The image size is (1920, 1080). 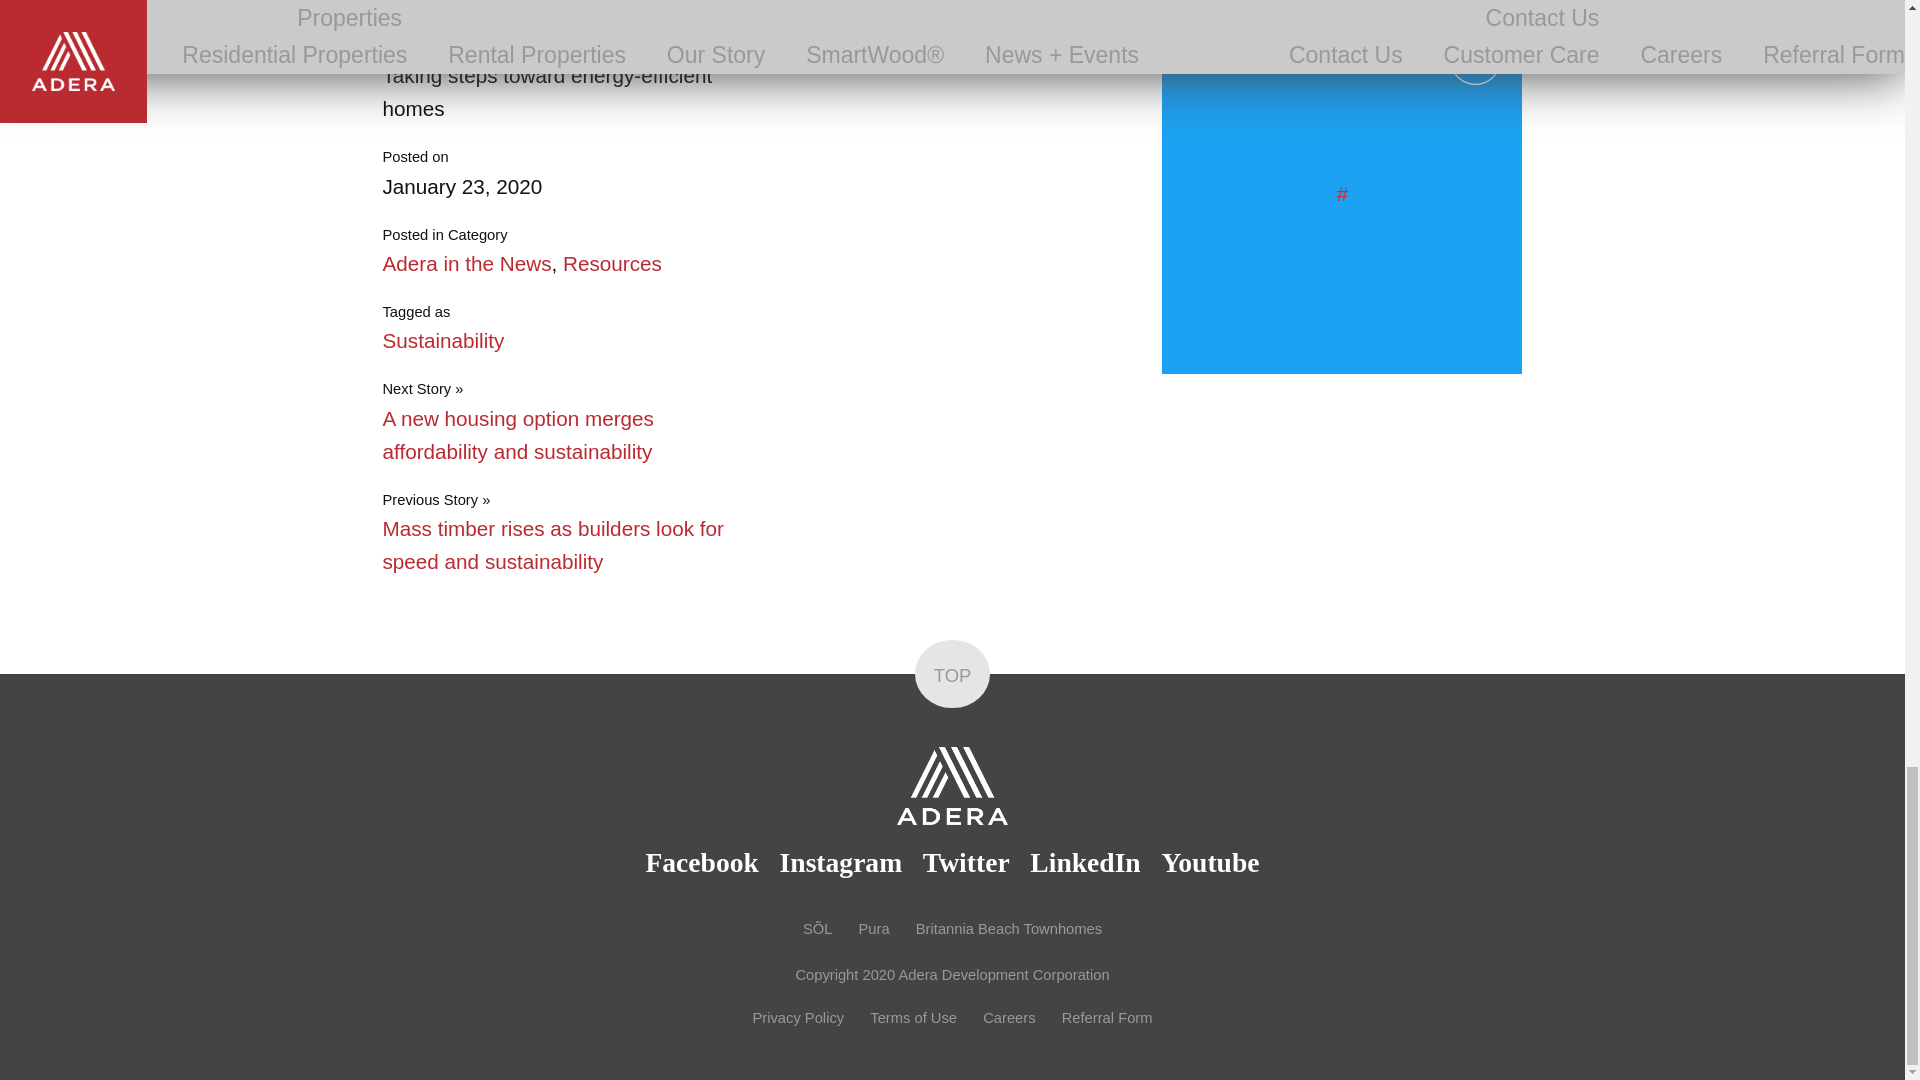 I want to click on Twitter, so click(x=500, y=32).